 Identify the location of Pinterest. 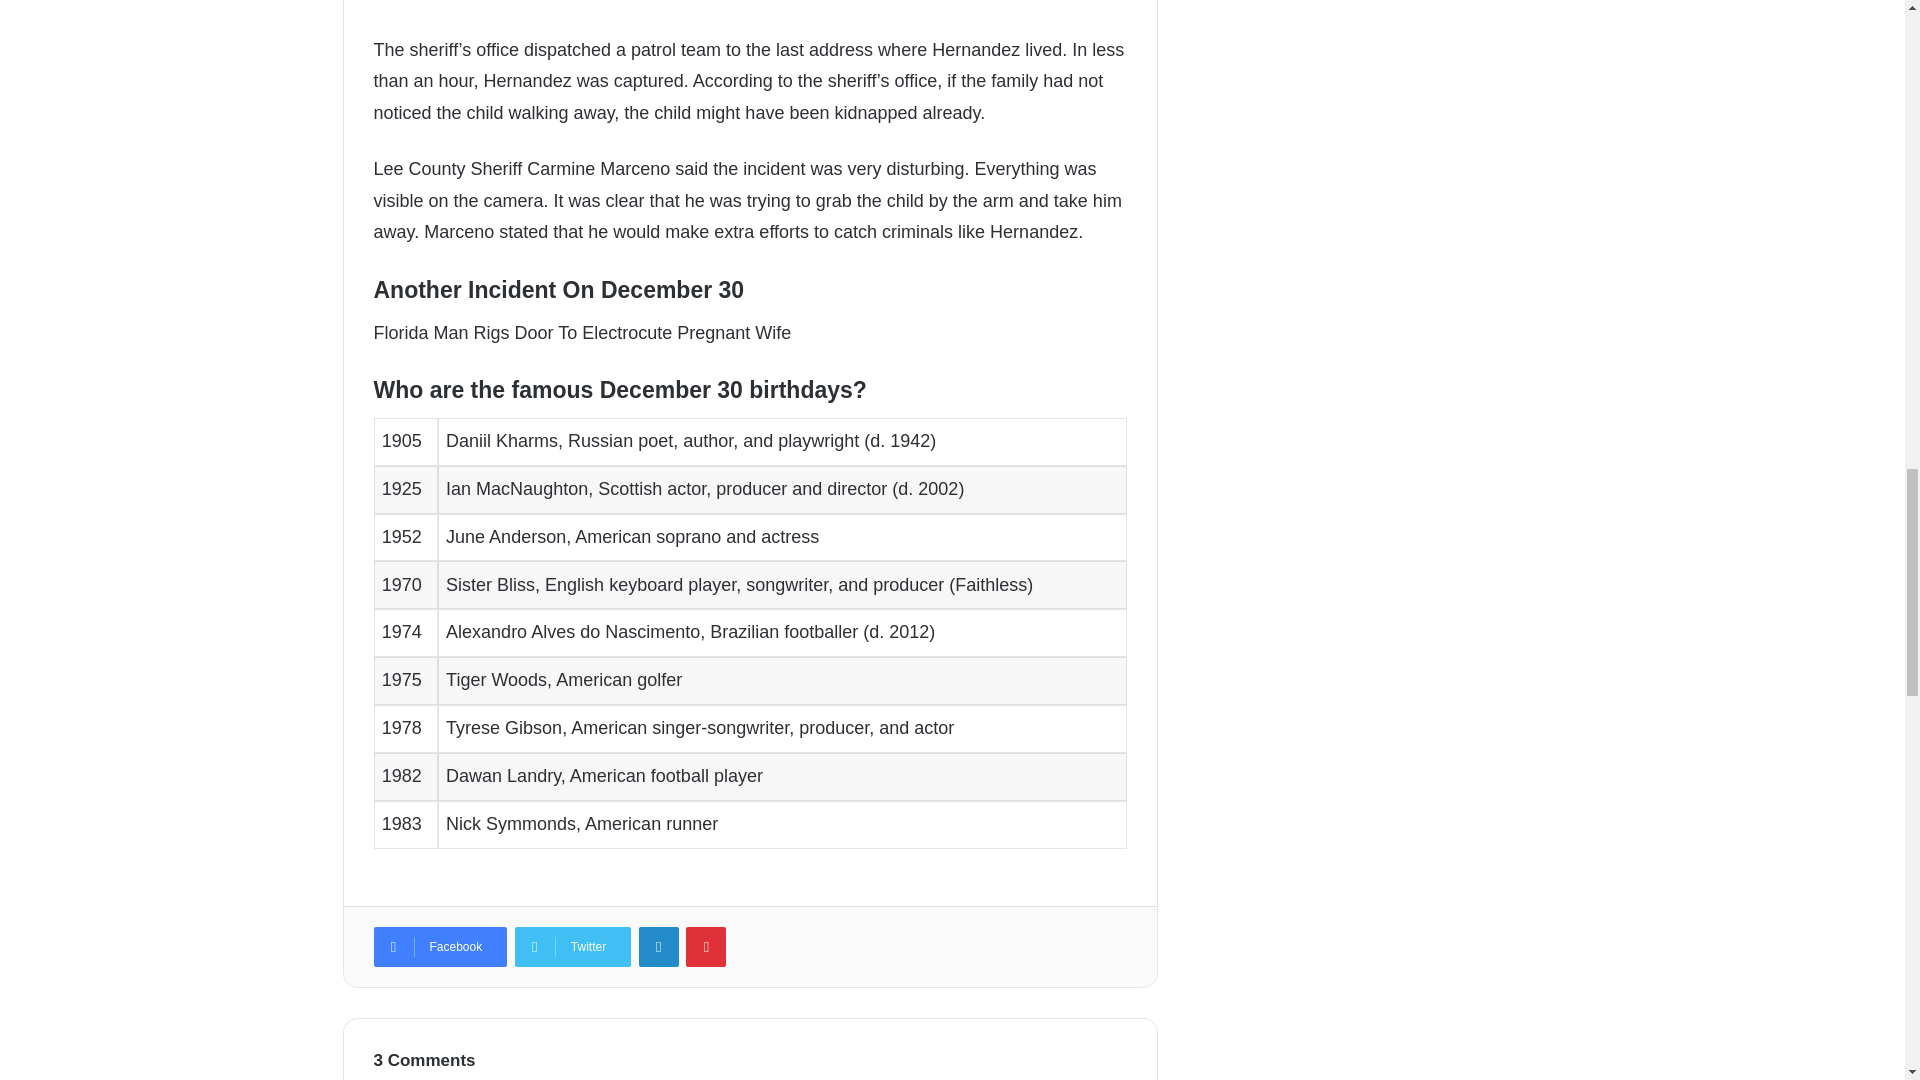
(705, 946).